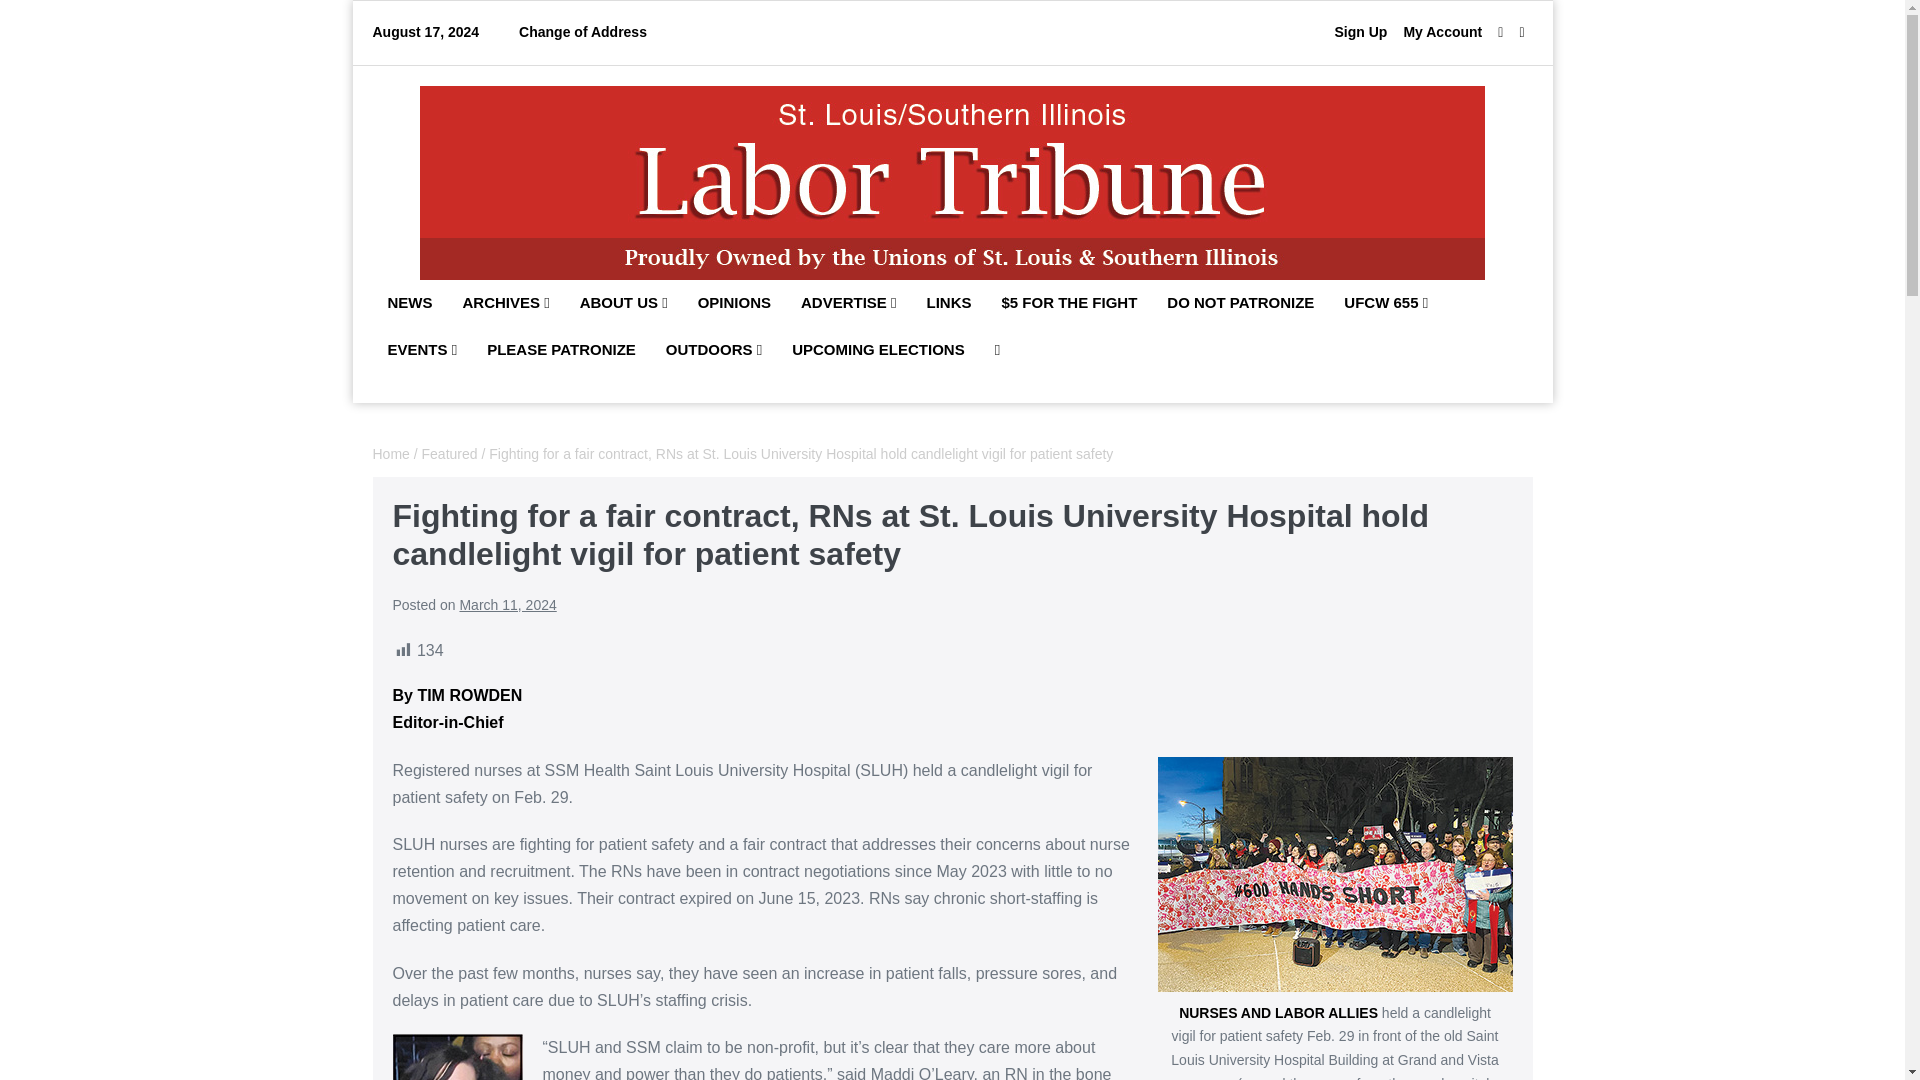 The image size is (1920, 1080). Describe the element at coordinates (422, 350) in the screenshot. I see `EVENTS` at that location.